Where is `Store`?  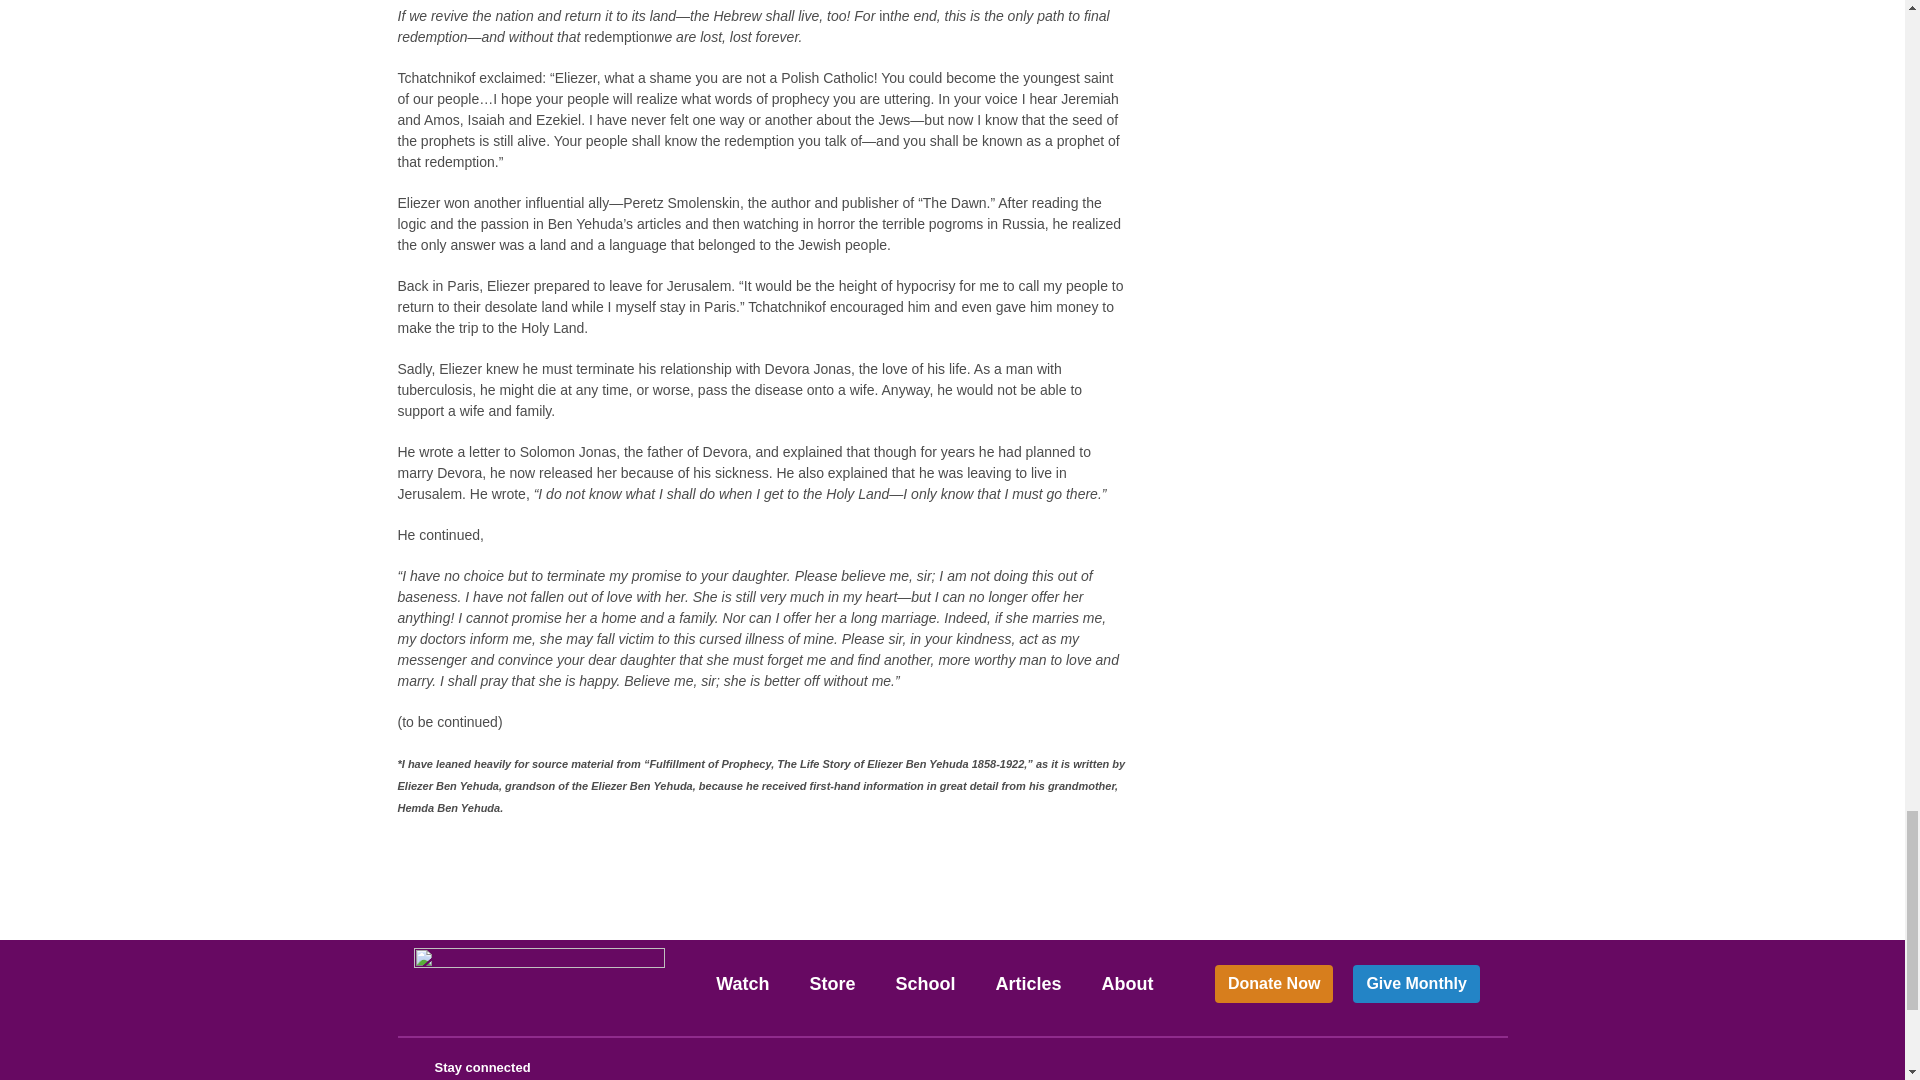 Store is located at coordinates (832, 984).